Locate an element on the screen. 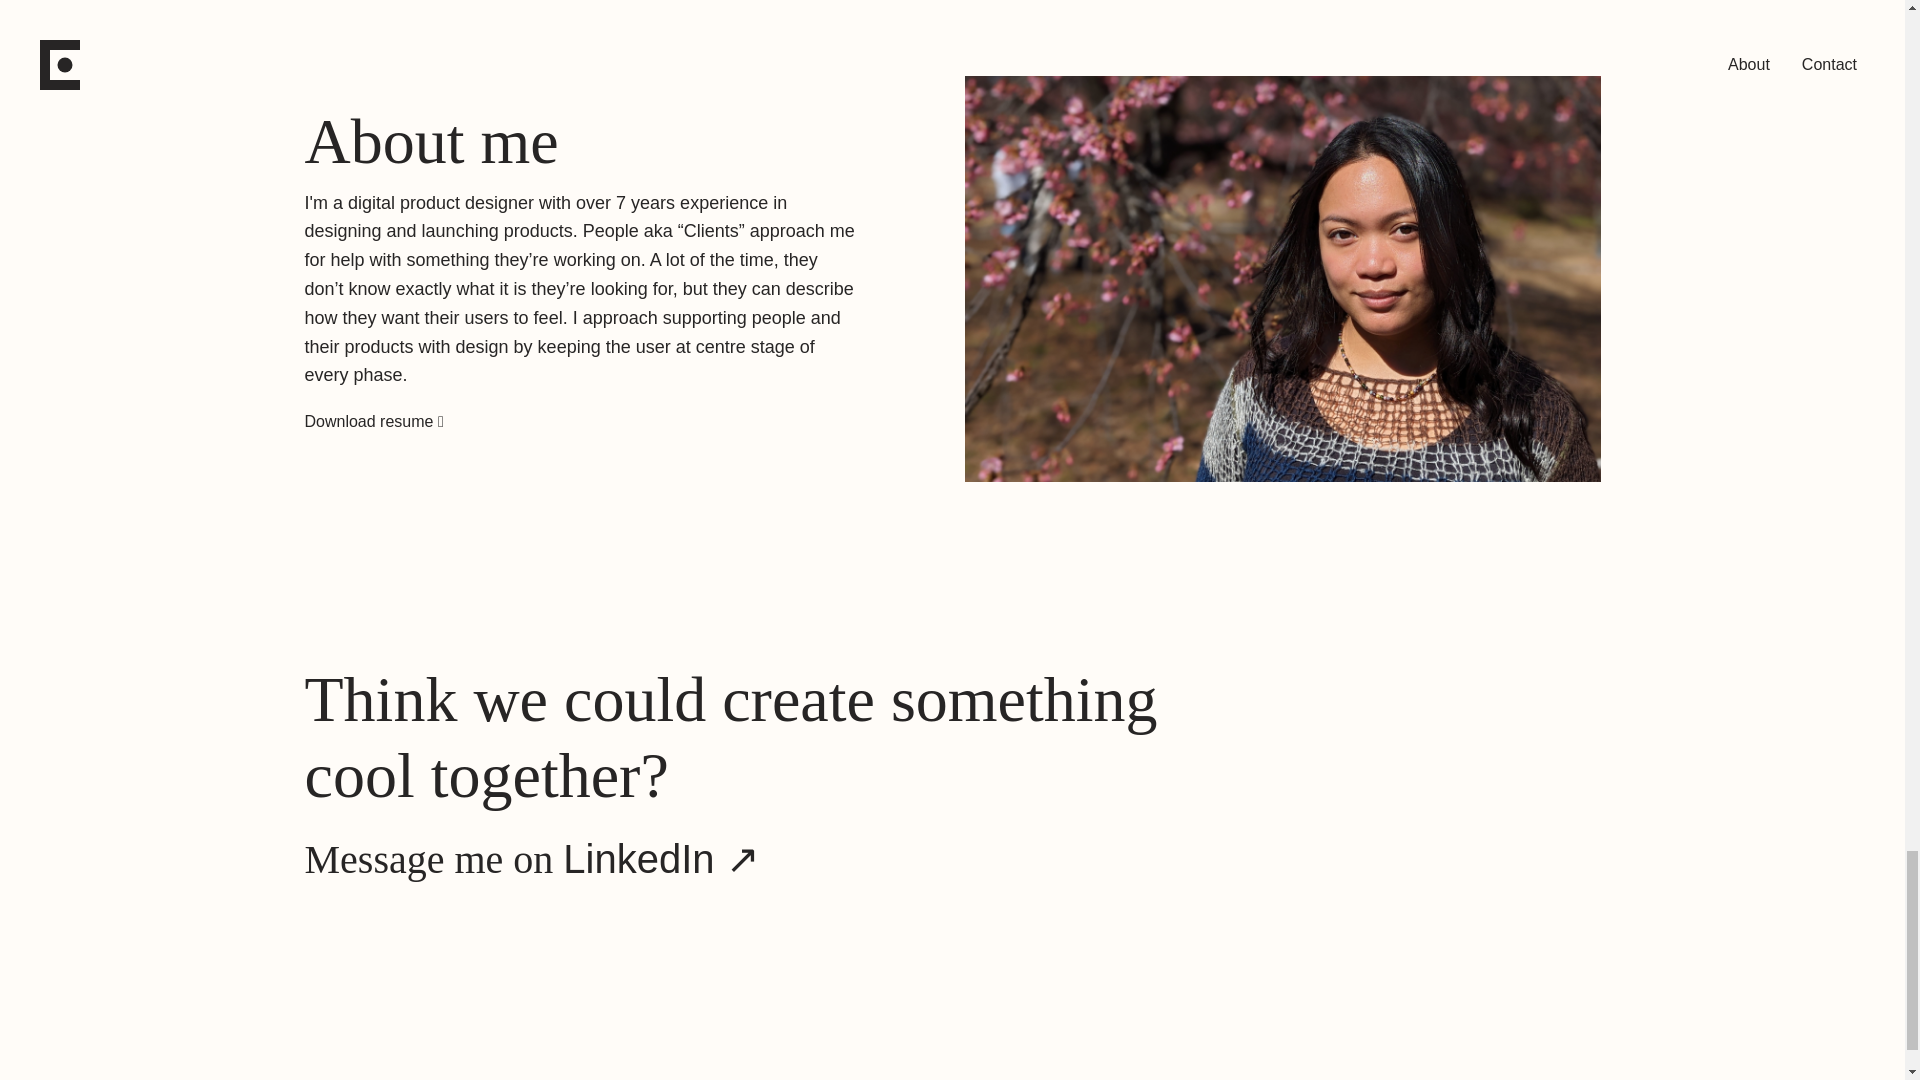 This screenshot has width=1920, height=1080. Download resume is located at coordinates (370, 420).